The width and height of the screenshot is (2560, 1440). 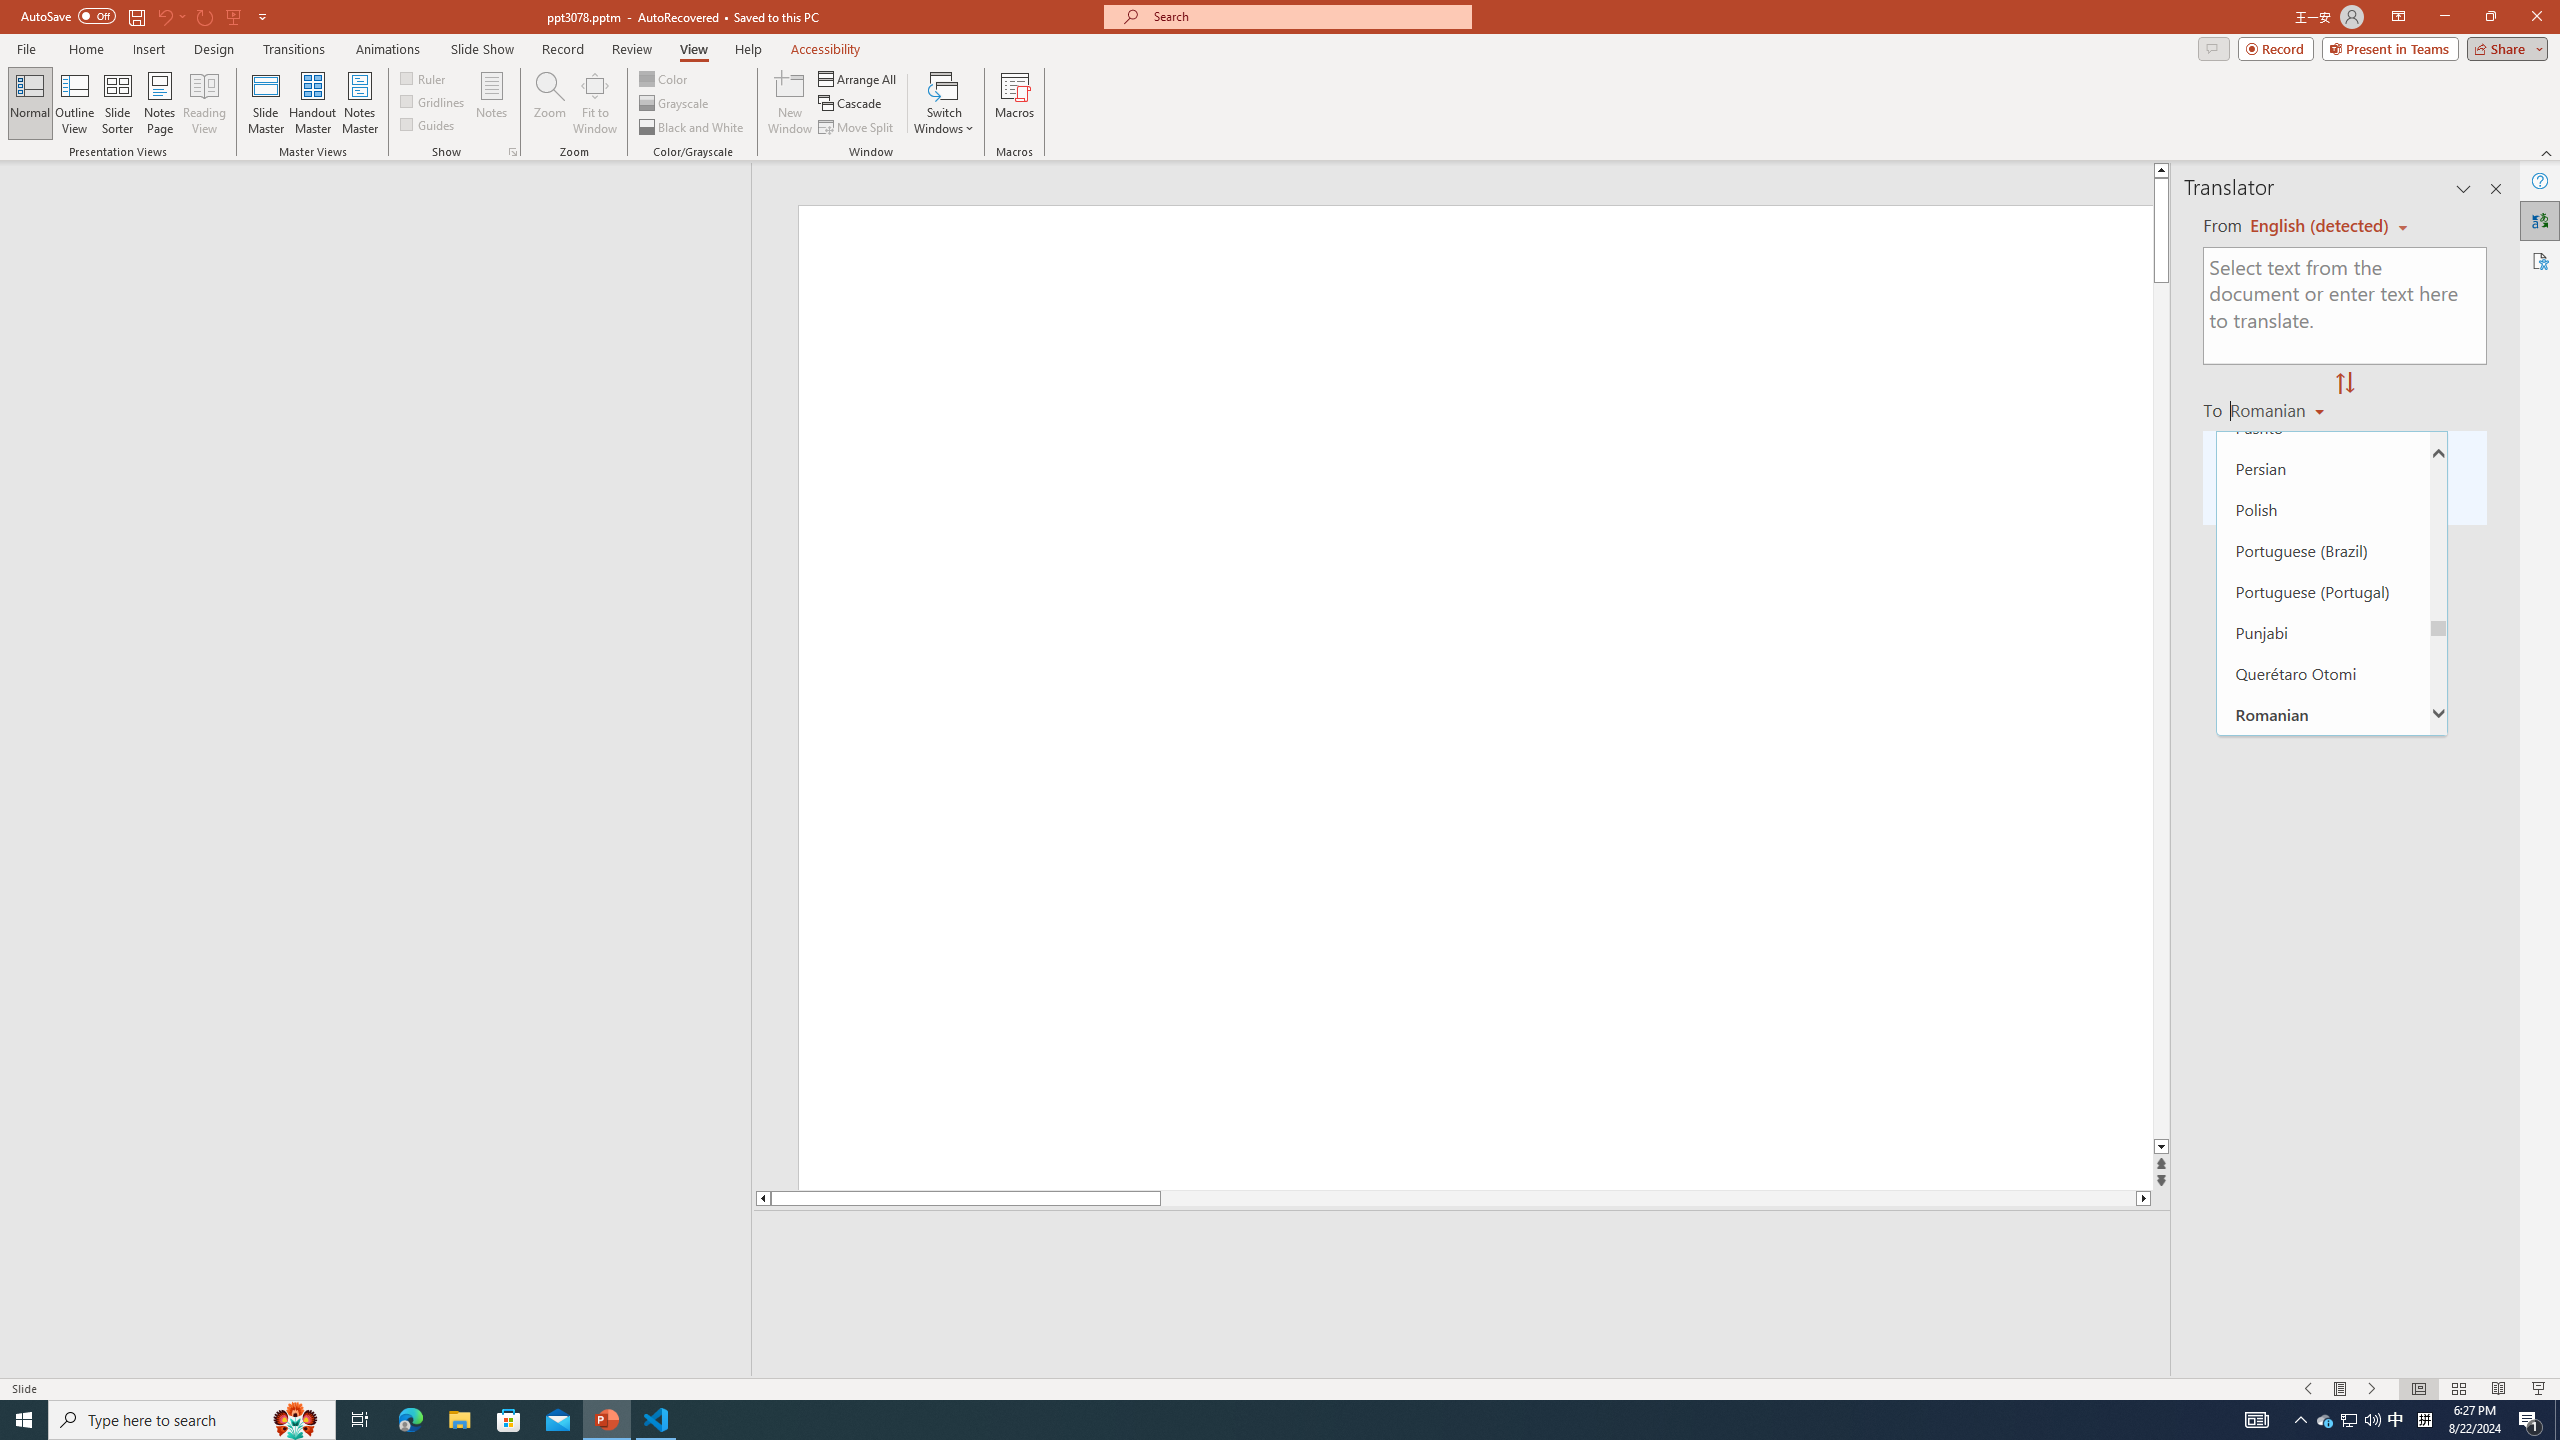 I want to click on Sesotho, so click(x=2322, y=959).